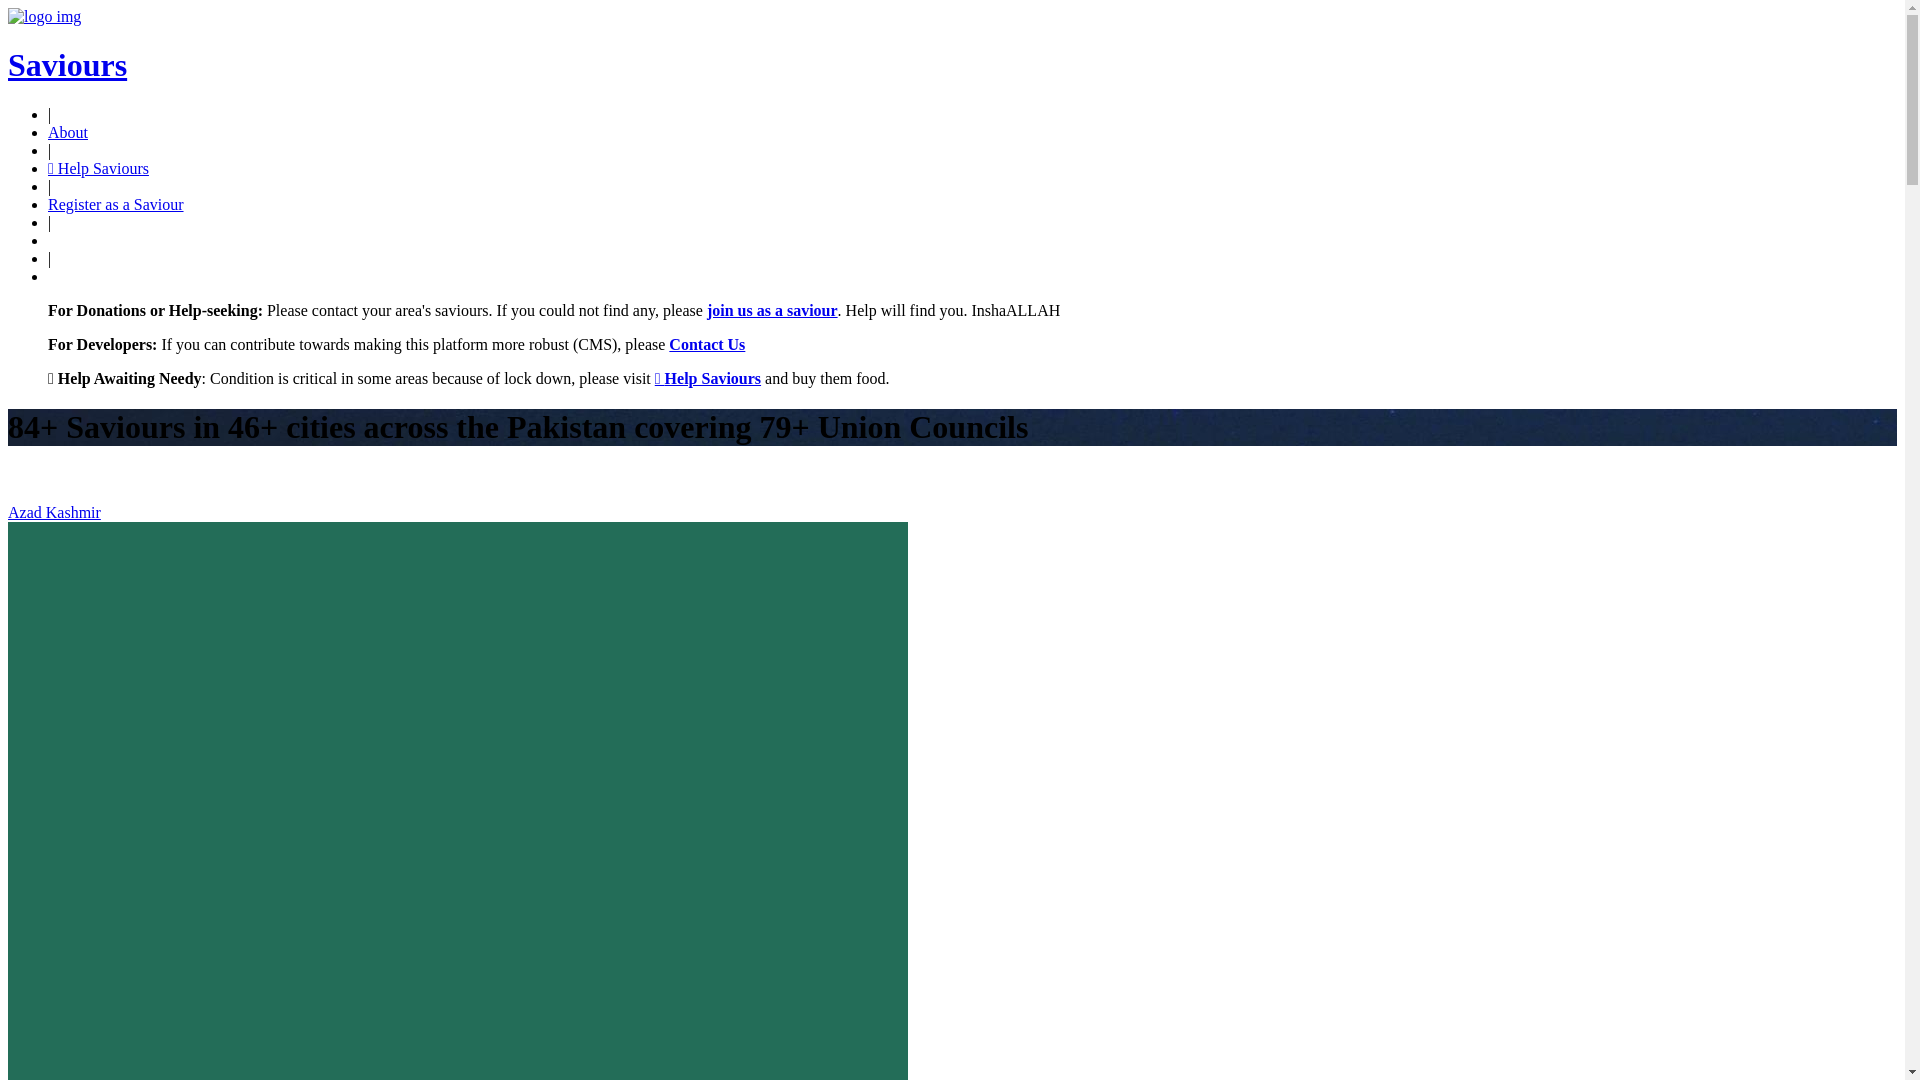 The width and height of the screenshot is (1920, 1080). Describe the element at coordinates (772, 310) in the screenshot. I see `join us as a saviour` at that location.